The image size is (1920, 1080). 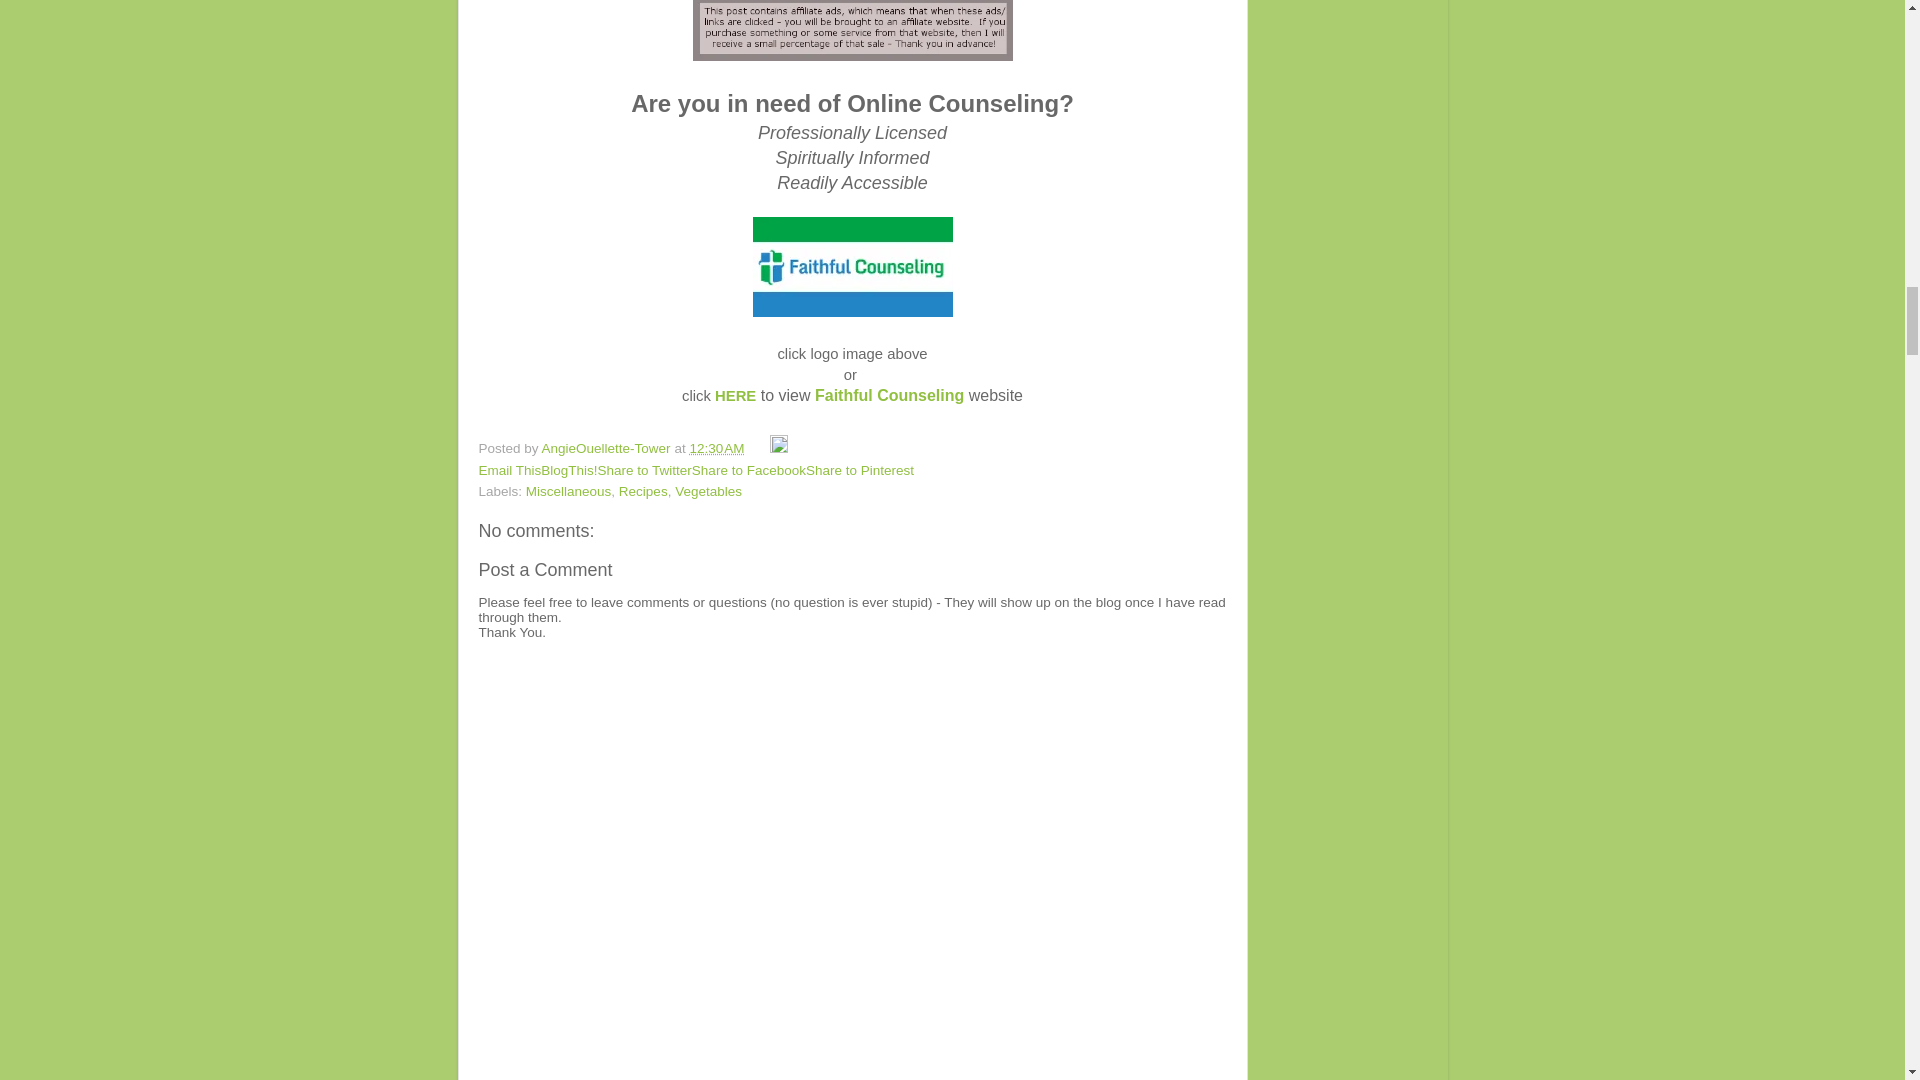 What do you see at coordinates (569, 470) in the screenshot?
I see `BlogThis!` at bounding box center [569, 470].